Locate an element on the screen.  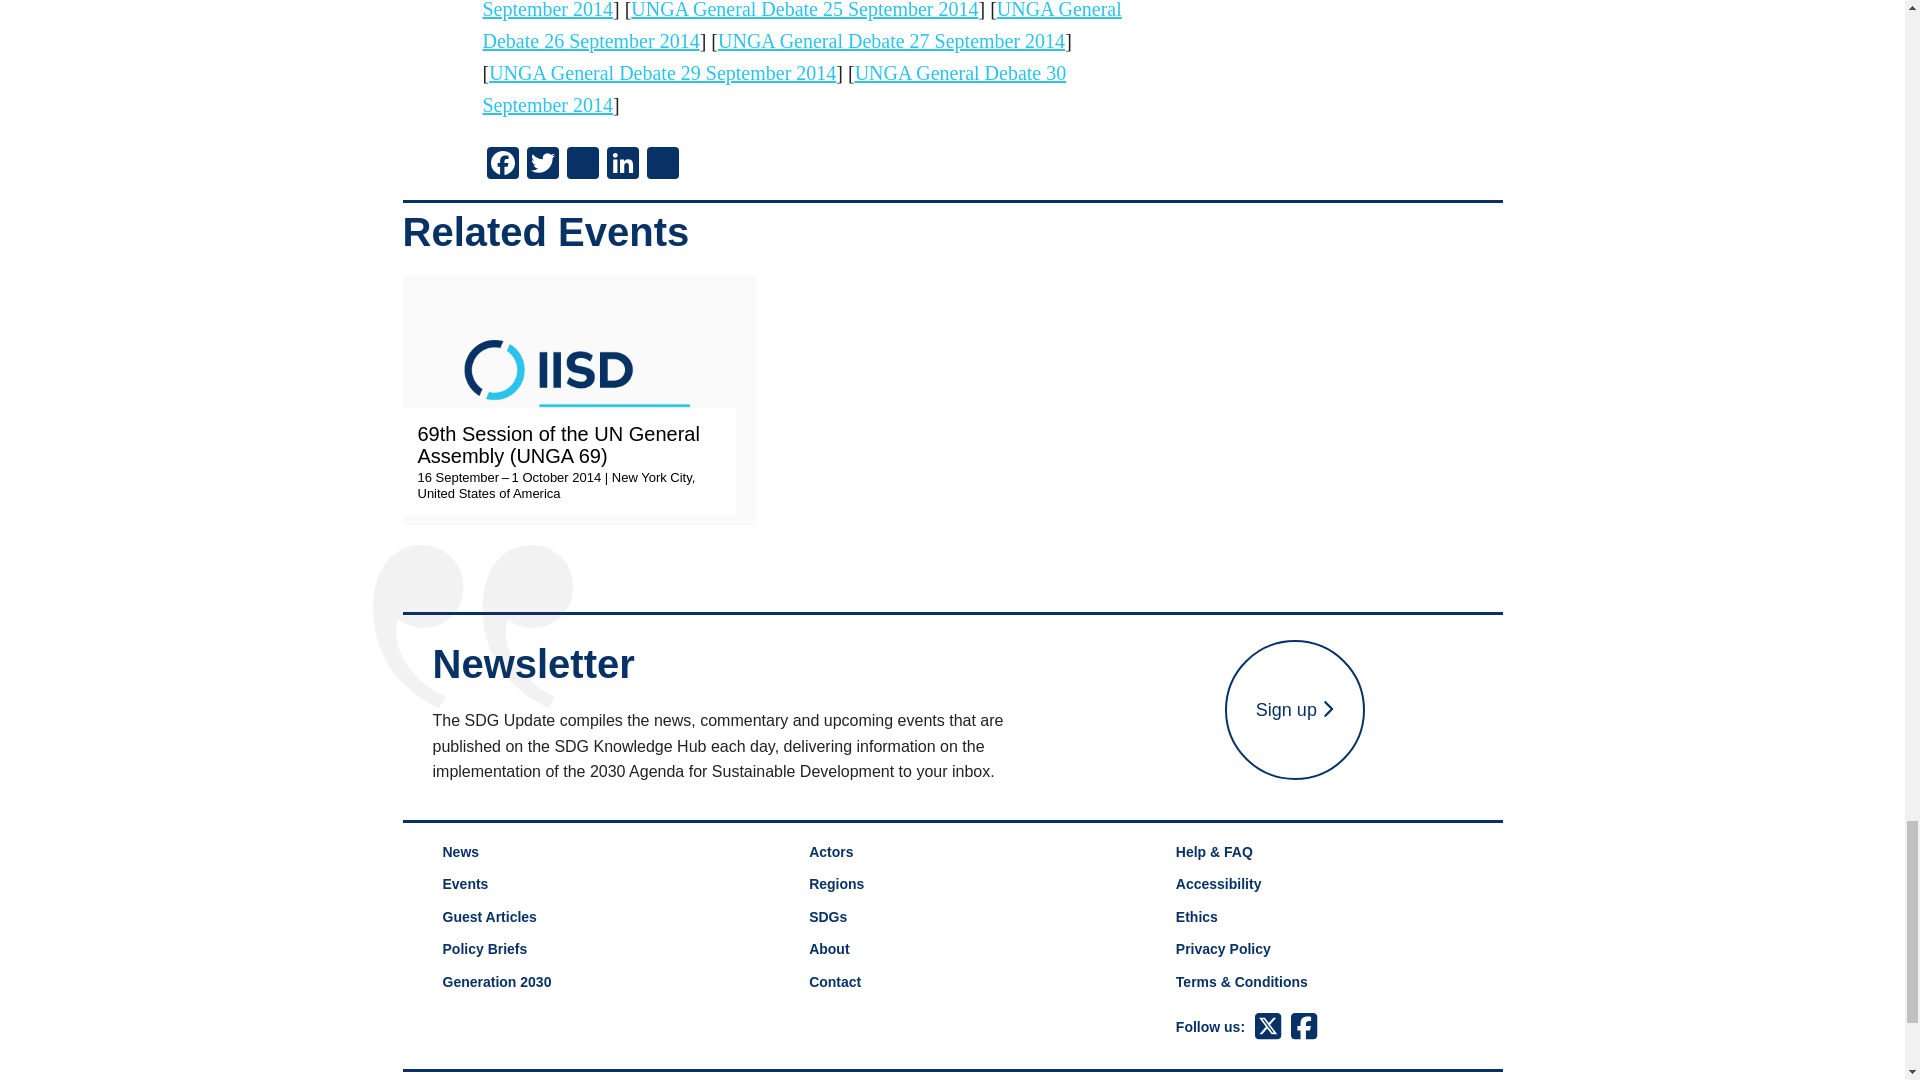
LinkedIn is located at coordinates (622, 164).